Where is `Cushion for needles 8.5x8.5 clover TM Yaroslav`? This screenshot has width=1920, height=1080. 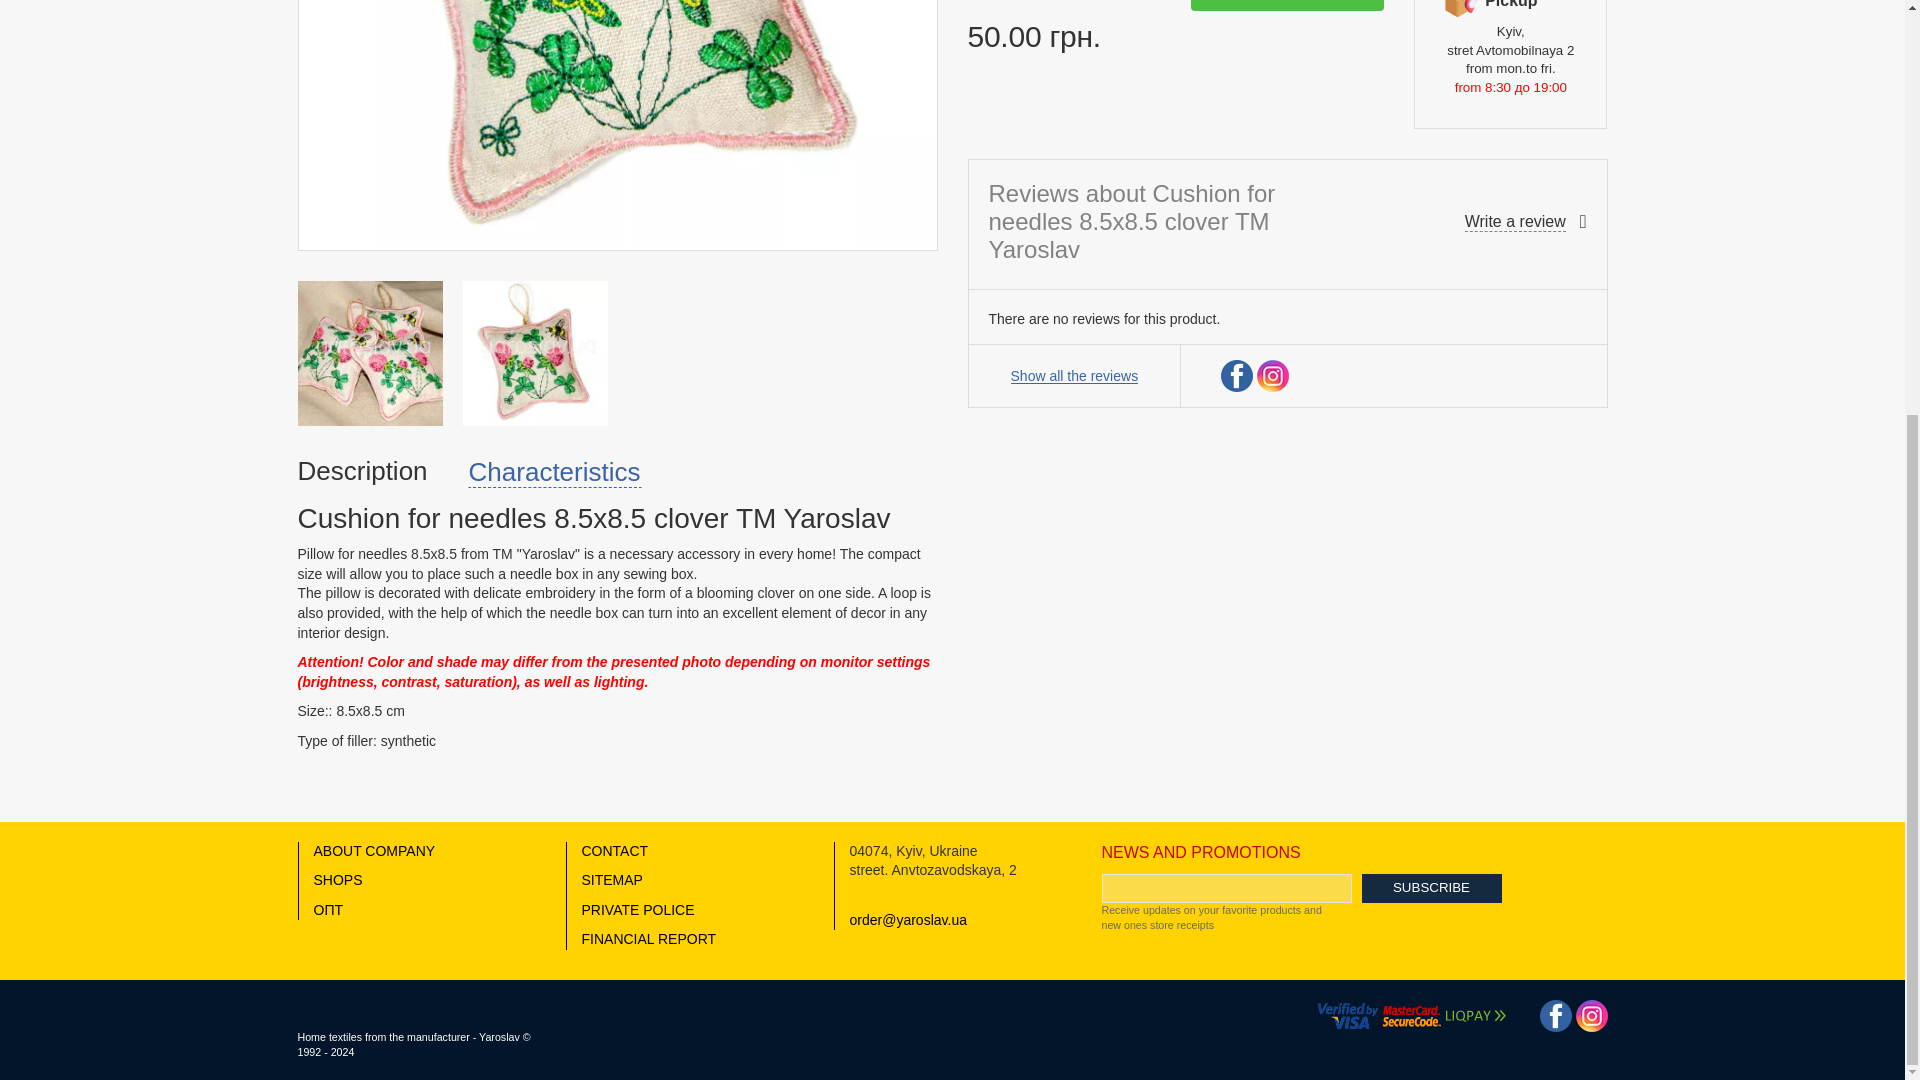
Cushion for needles 8.5x8.5 clover TM Yaroslav is located at coordinates (616, 124).